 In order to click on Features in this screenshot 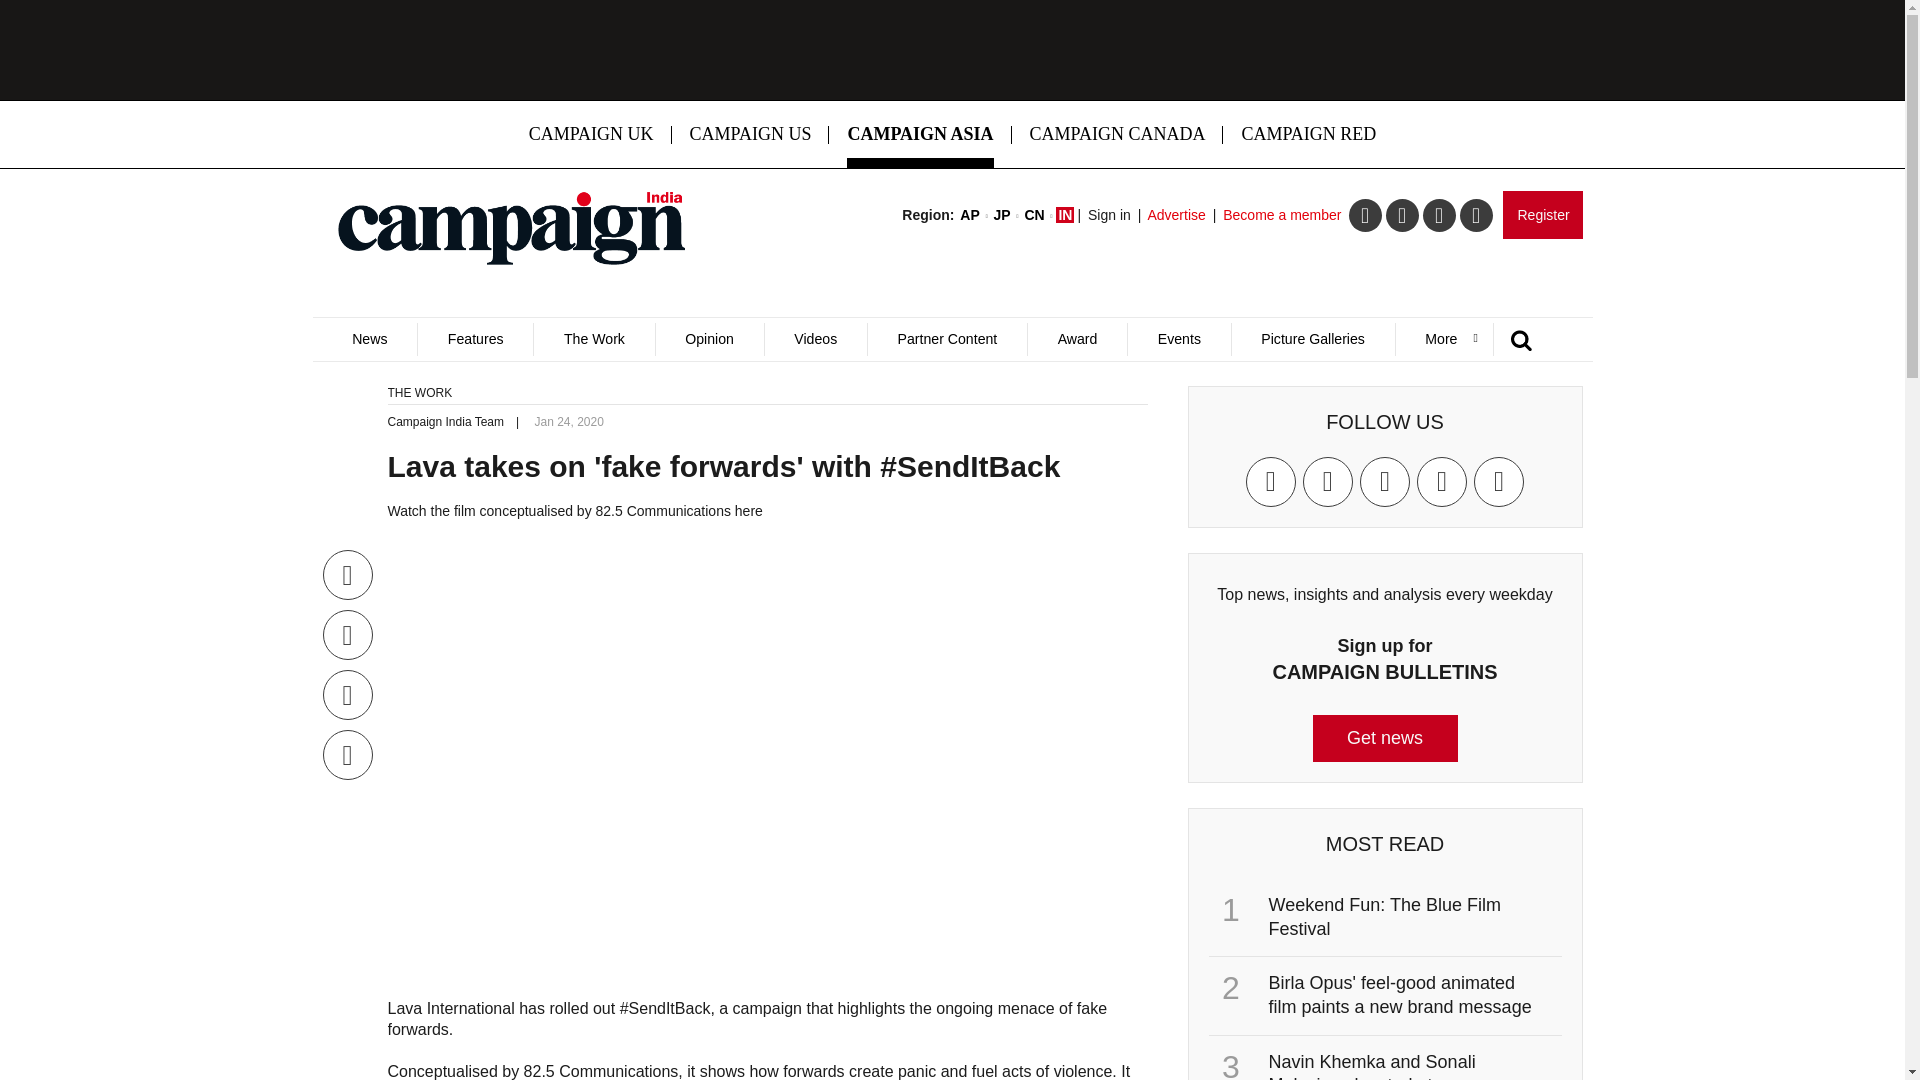, I will do `click(474, 339)`.